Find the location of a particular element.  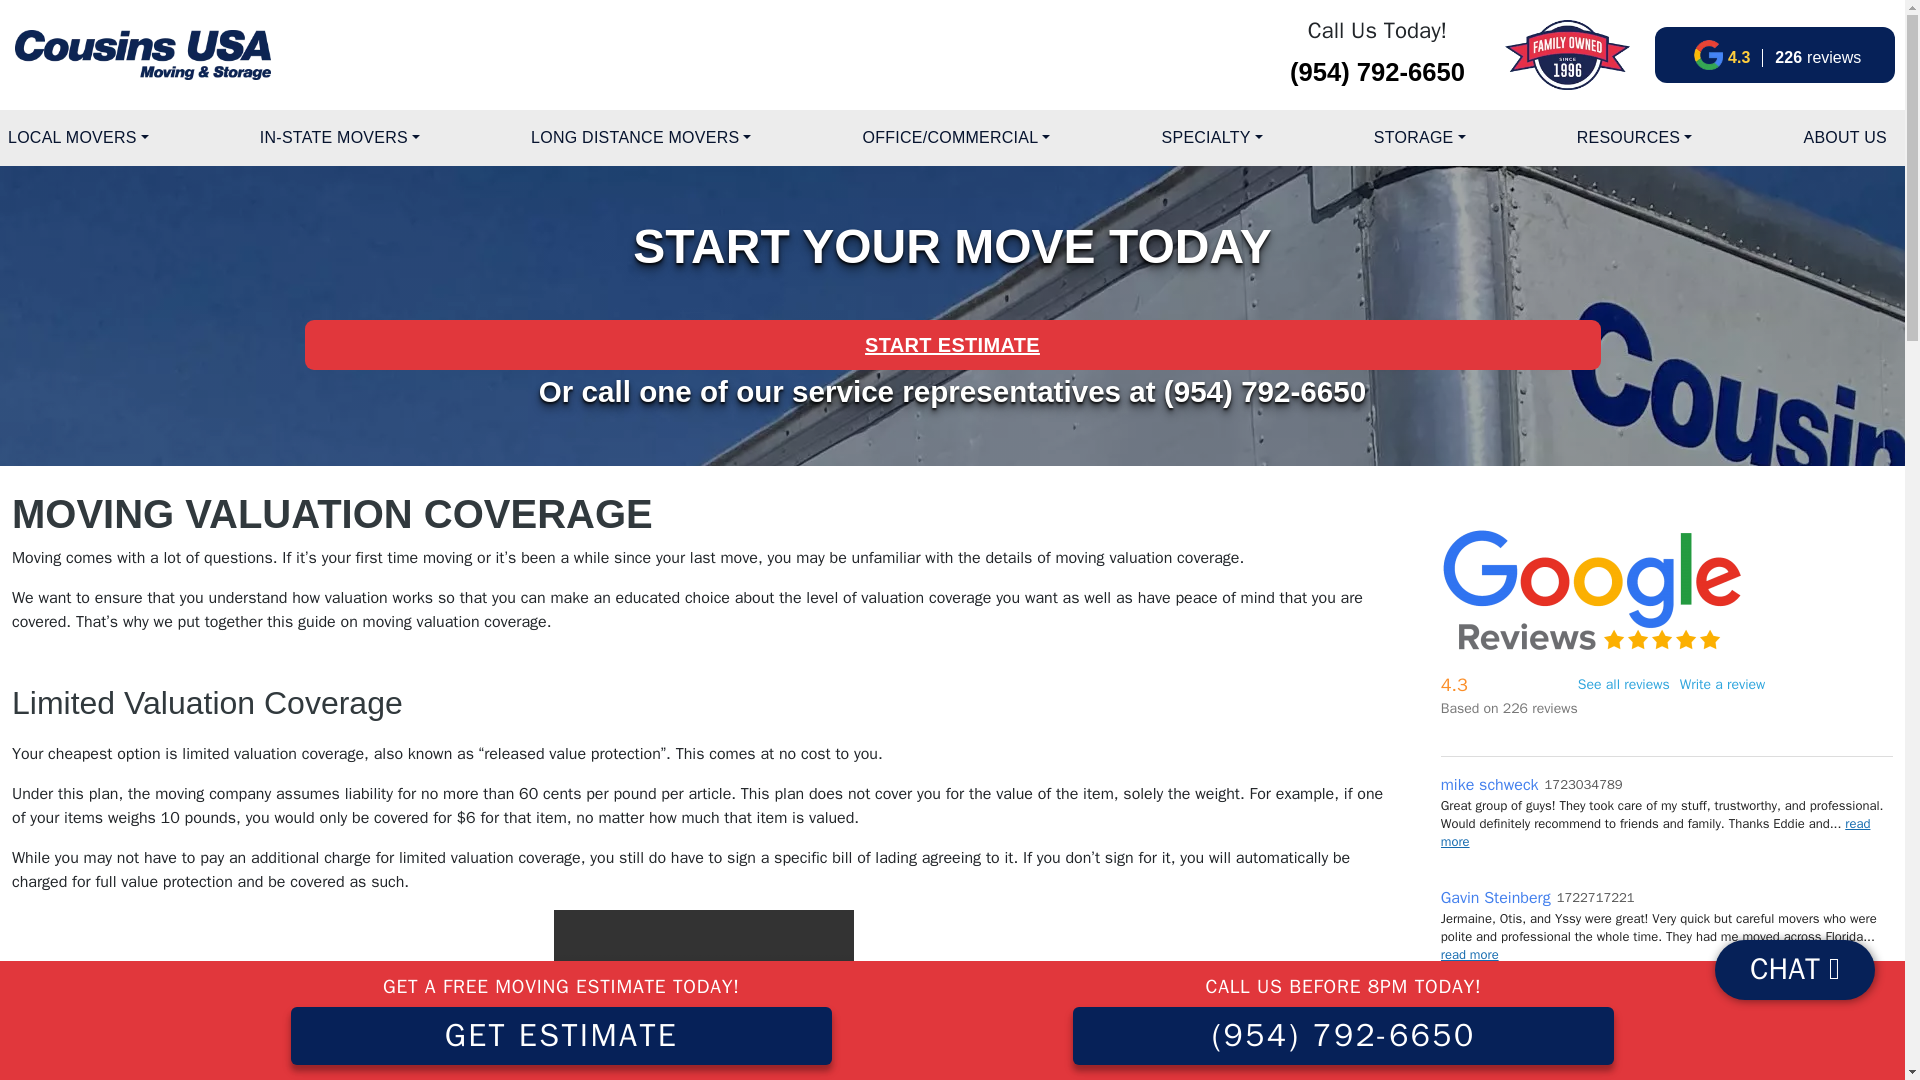

Long Distance Movers is located at coordinates (640, 137).